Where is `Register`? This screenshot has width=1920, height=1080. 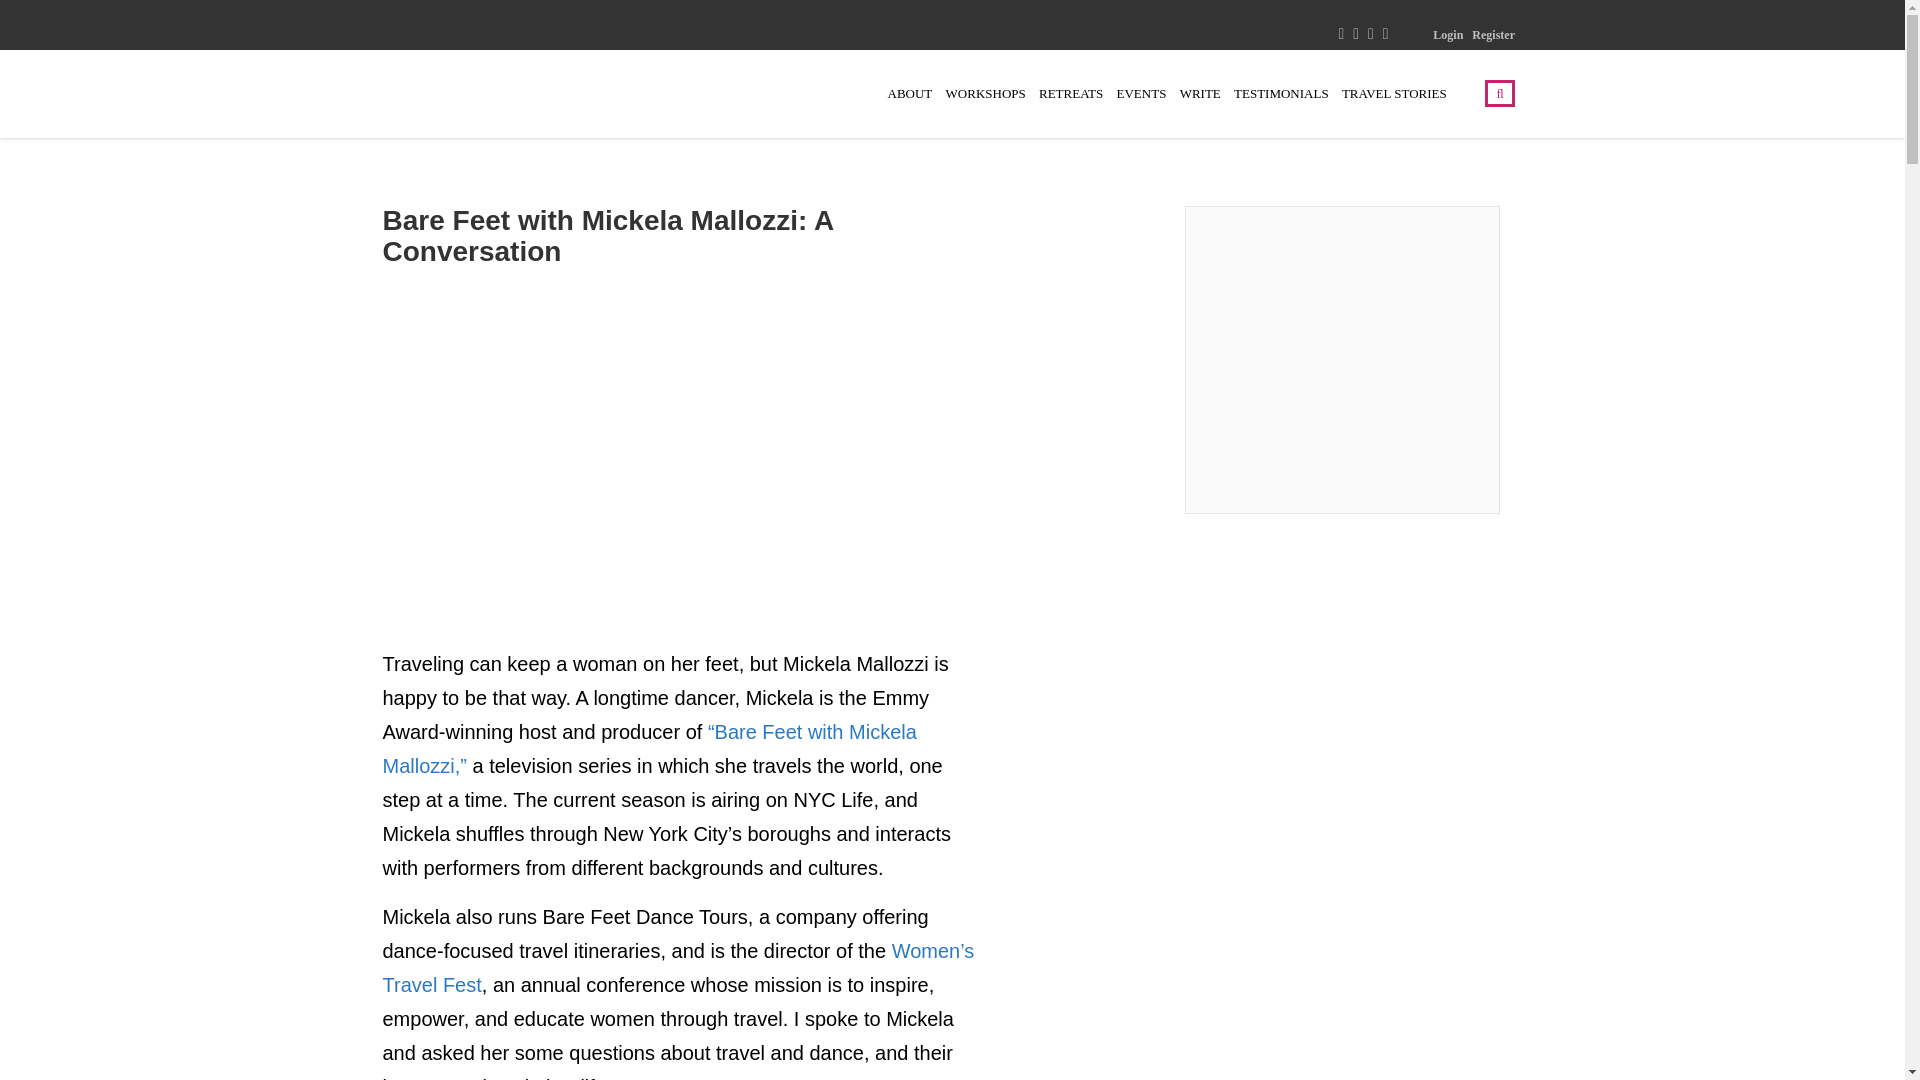 Register is located at coordinates (1493, 35).